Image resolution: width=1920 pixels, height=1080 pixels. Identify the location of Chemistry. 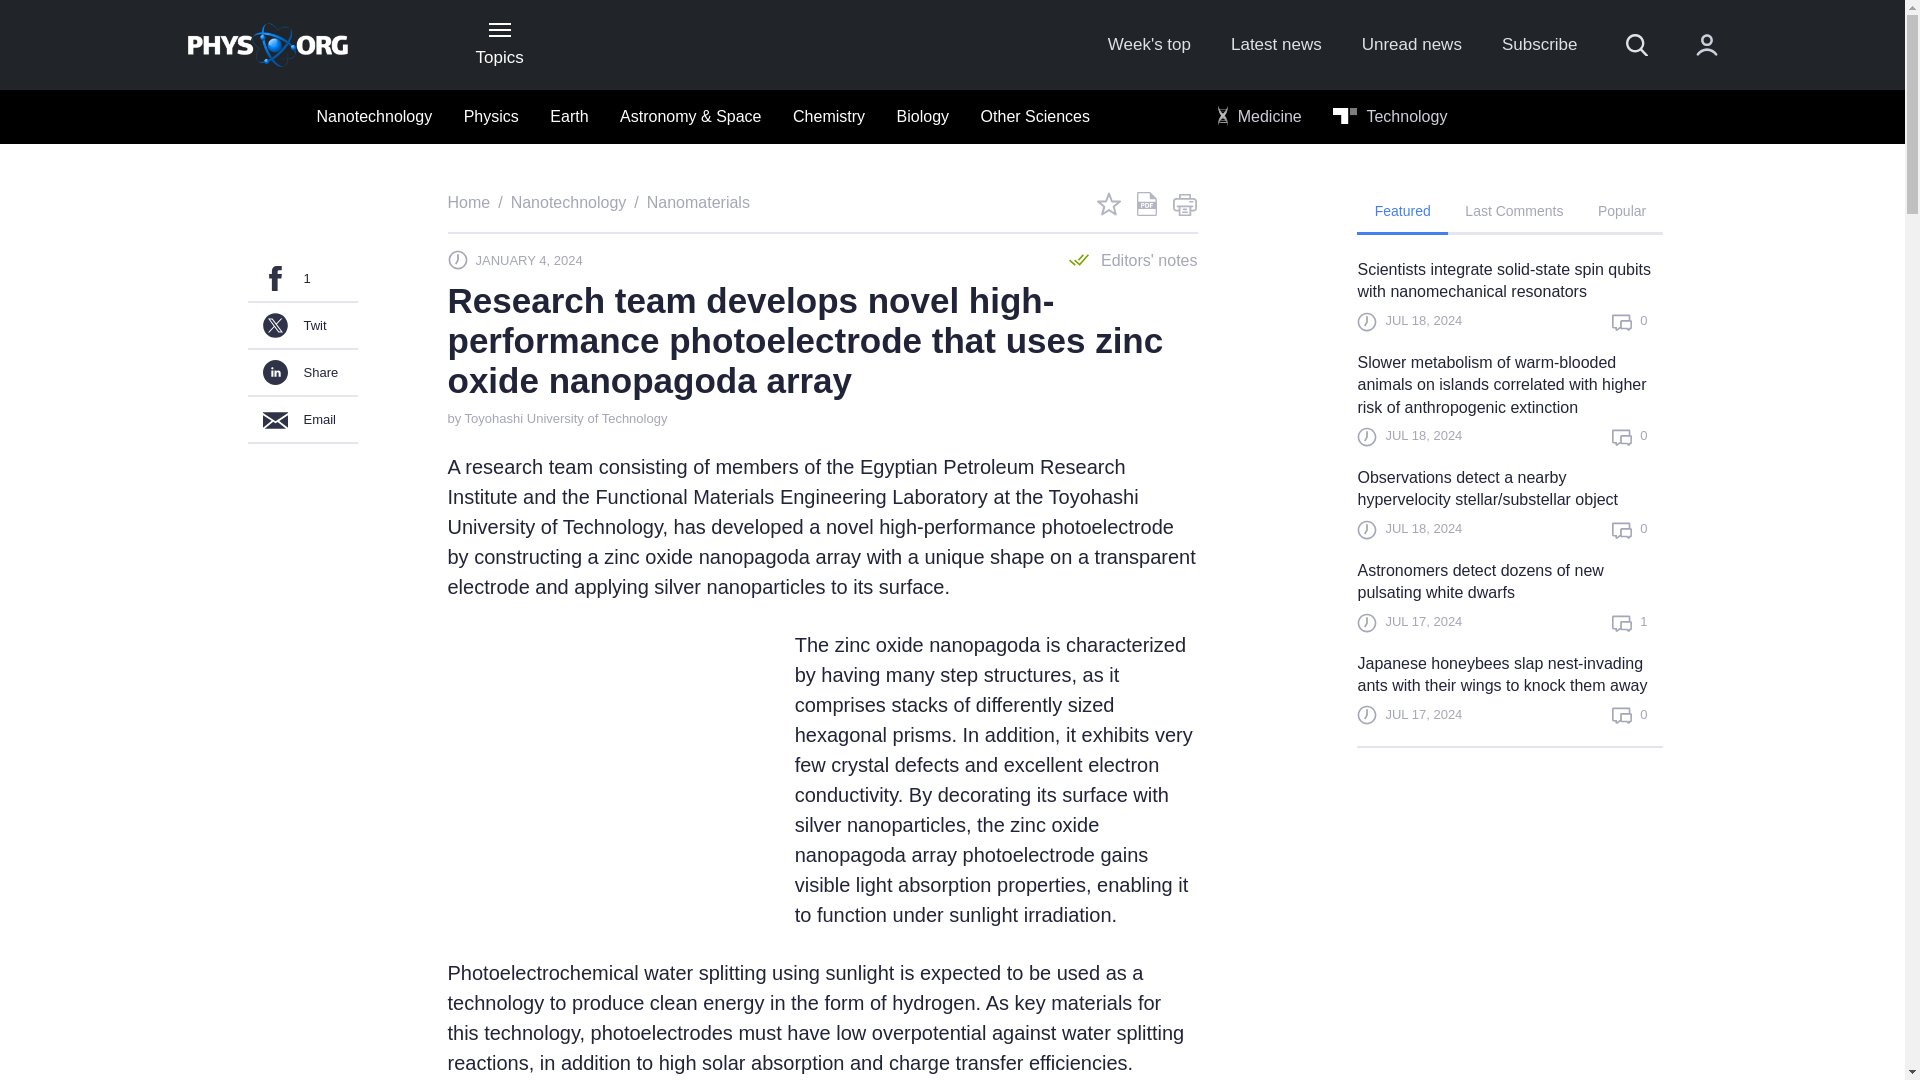
(829, 117).